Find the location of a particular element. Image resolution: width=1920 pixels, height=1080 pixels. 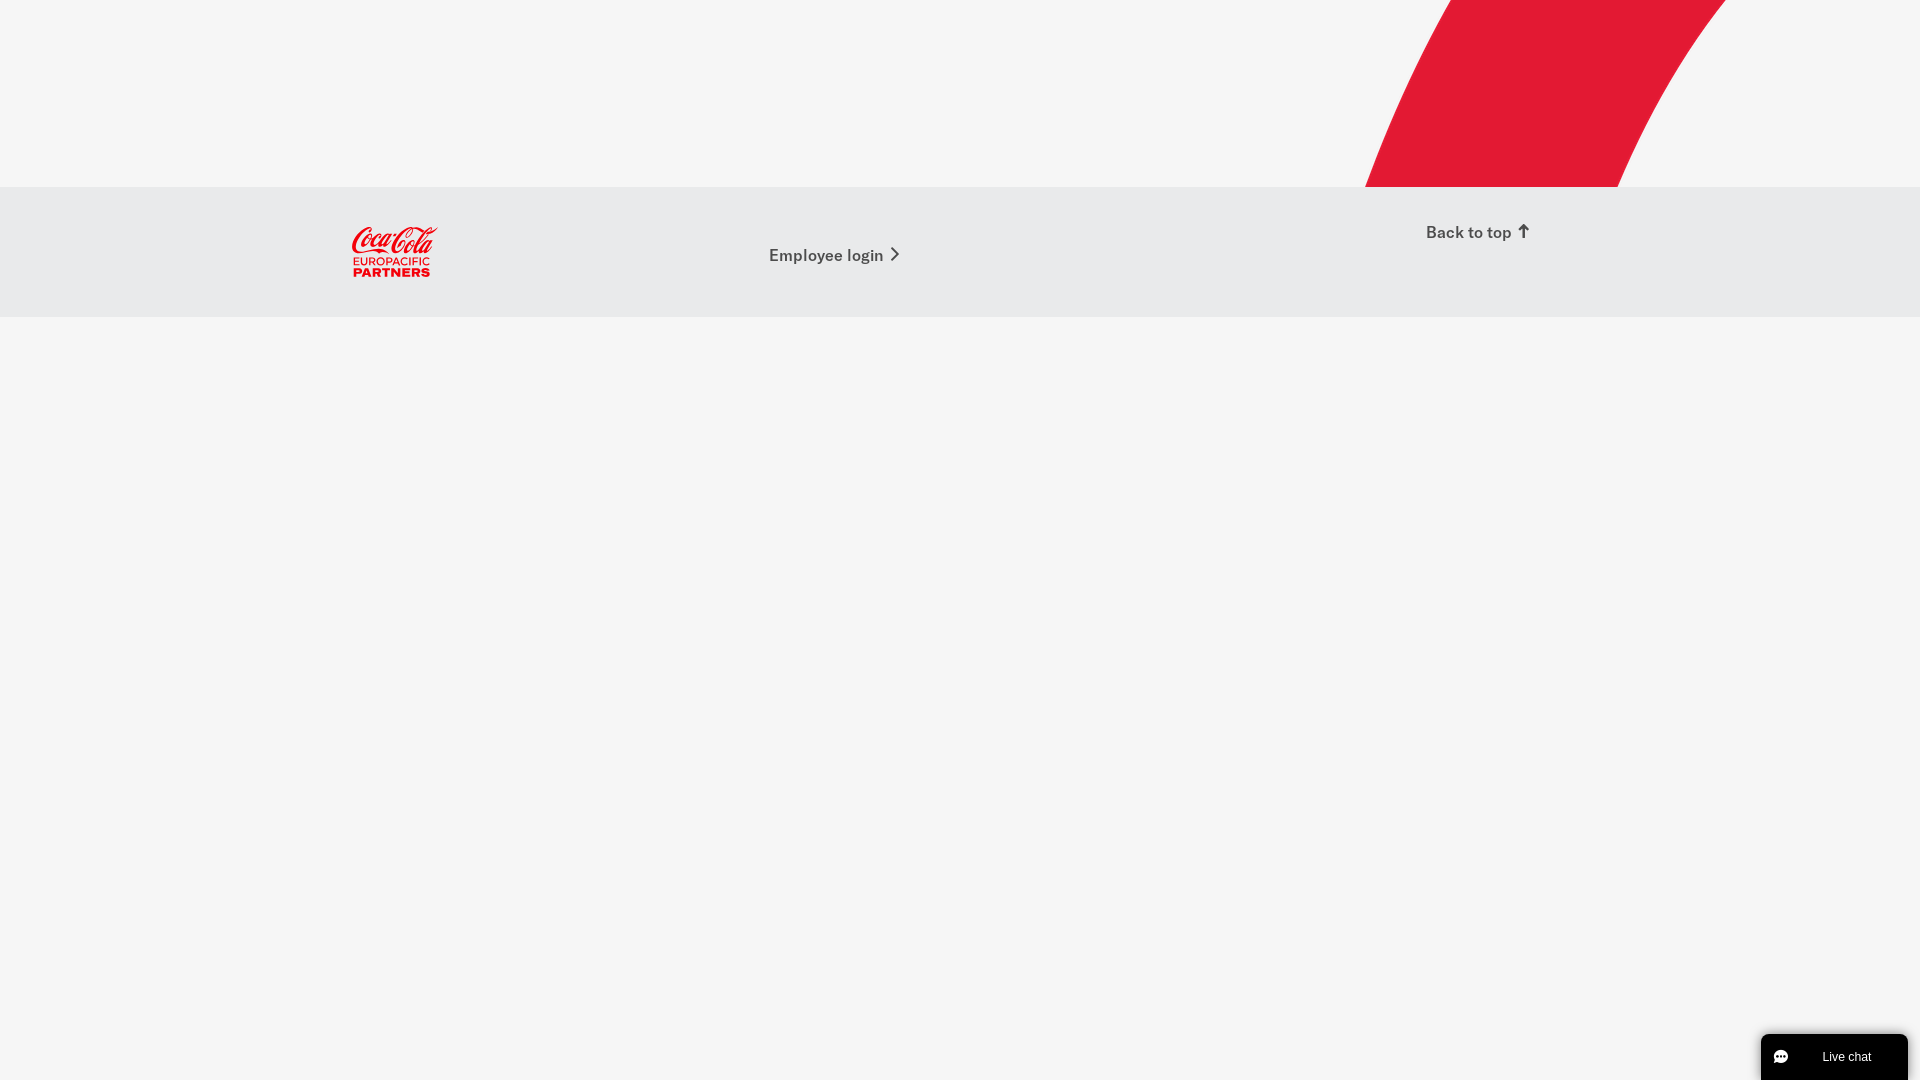

Back to top is located at coordinates (1479, 232).